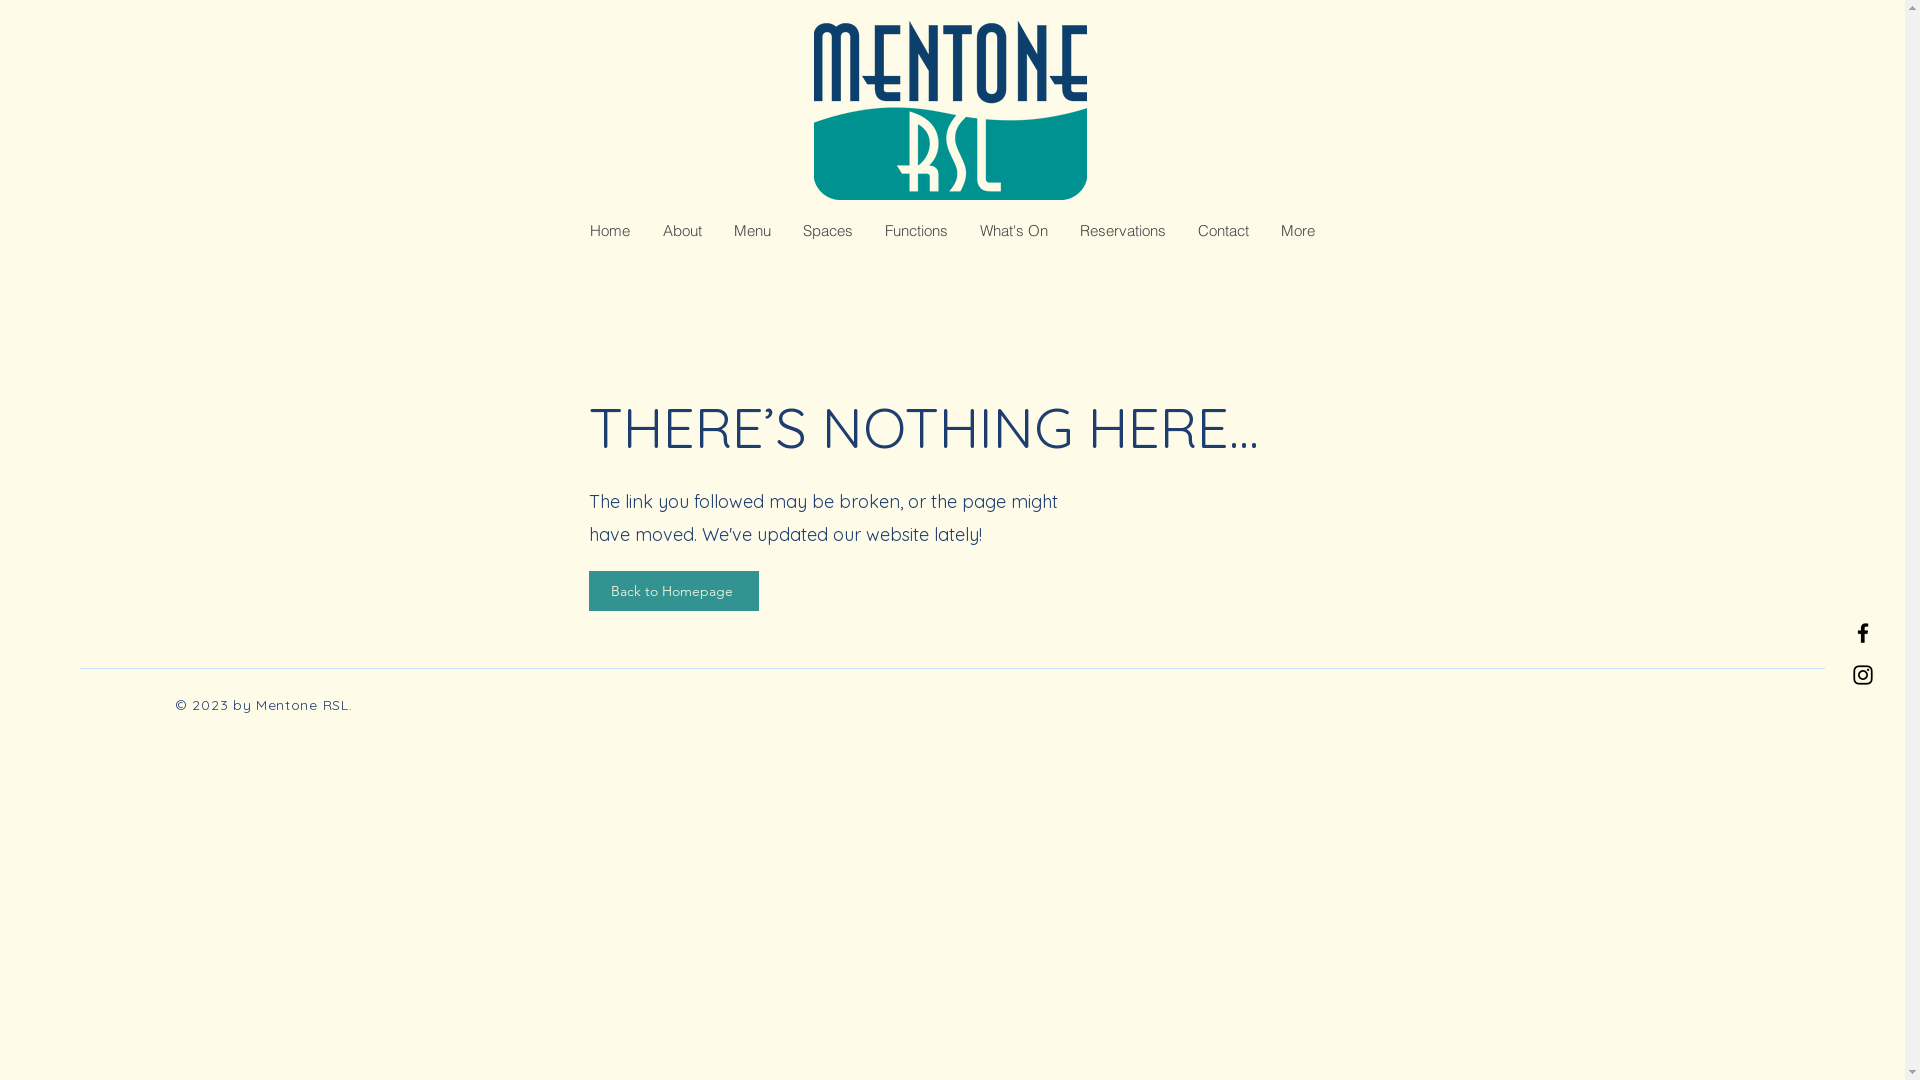 This screenshot has height=1080, width=1920. What do you see at coordinates (950, 110) in the screenshot?
I see `mentone-logo.png` at bounding box center [950, 110].